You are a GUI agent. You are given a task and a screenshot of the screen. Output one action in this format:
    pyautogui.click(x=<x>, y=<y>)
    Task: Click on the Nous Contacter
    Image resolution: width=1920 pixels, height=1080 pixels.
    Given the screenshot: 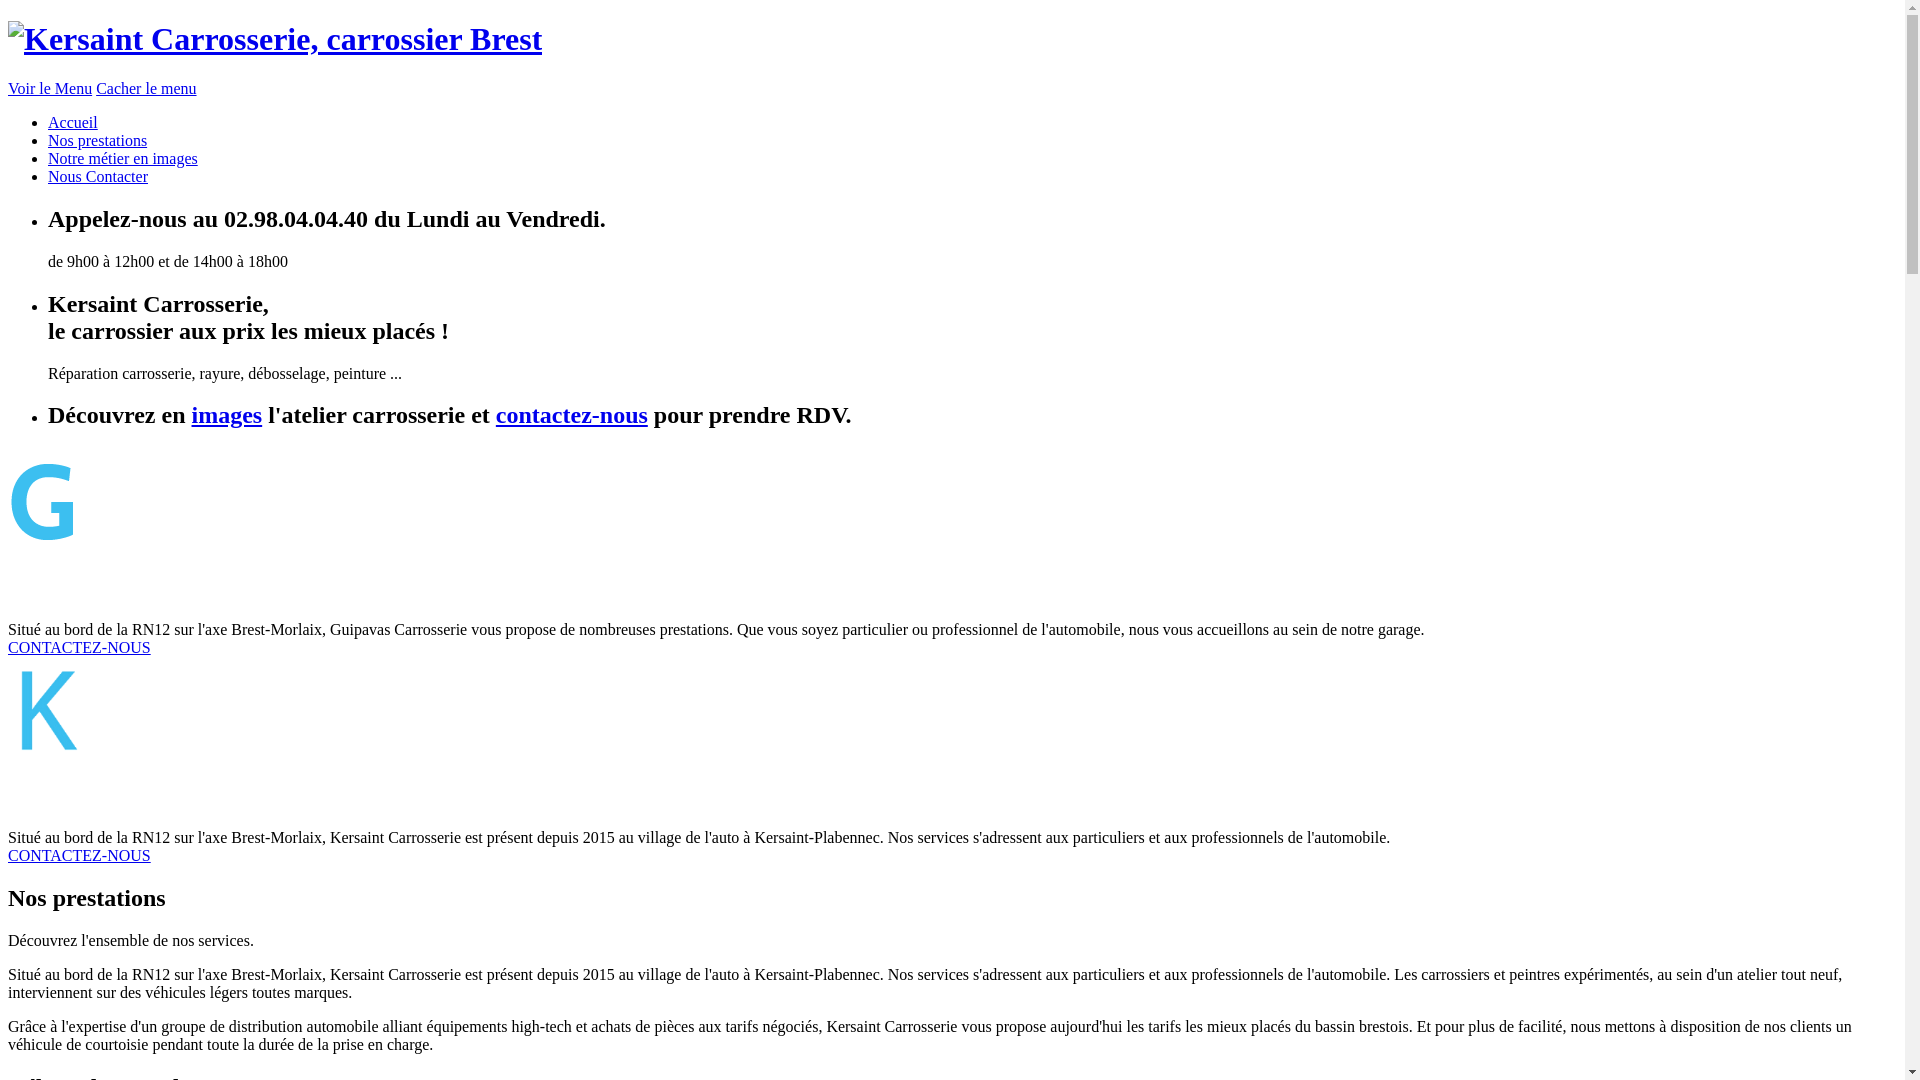 What is the action you would take?
    pyautogui.click(x=98, y=176)
    